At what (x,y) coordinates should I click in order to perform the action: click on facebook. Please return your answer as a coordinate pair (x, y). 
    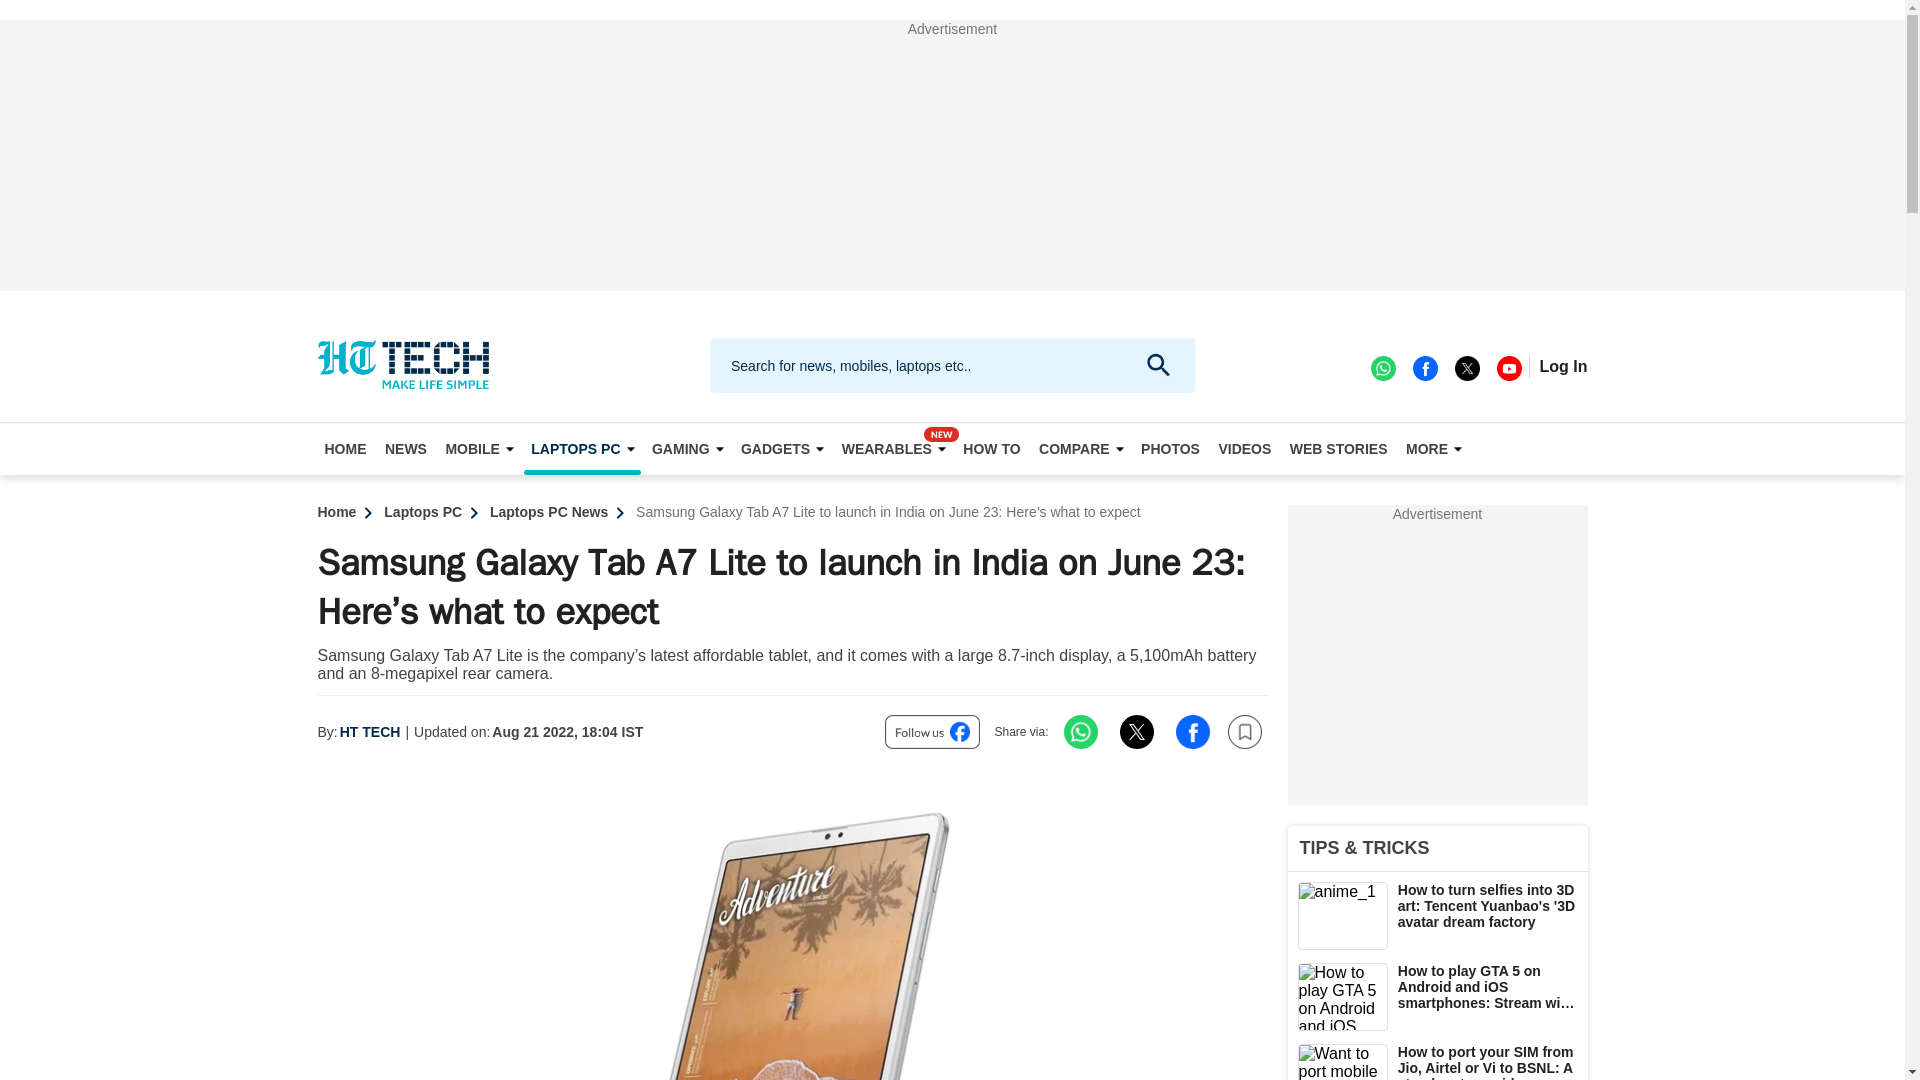
    Looking at the image, I should click on (1424, 367).